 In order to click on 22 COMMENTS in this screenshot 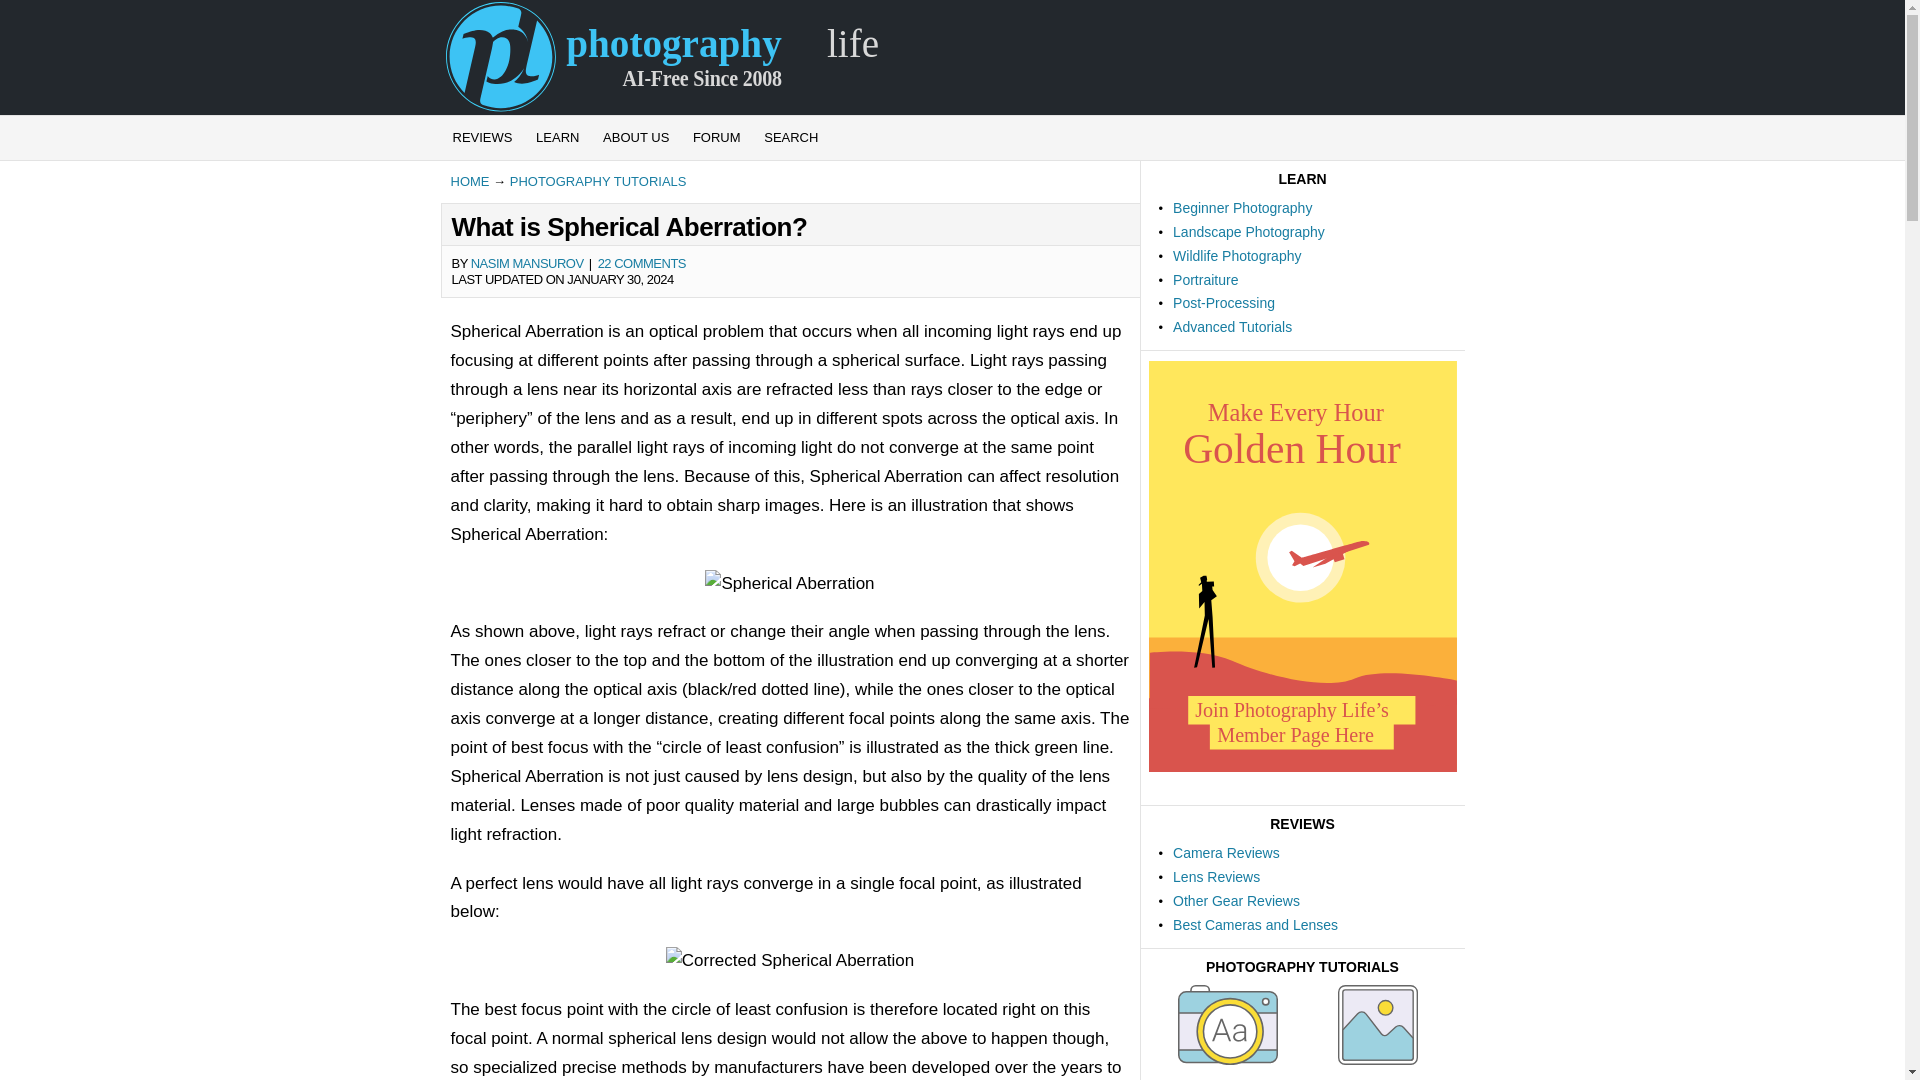, I will do `click(641, 263)`.